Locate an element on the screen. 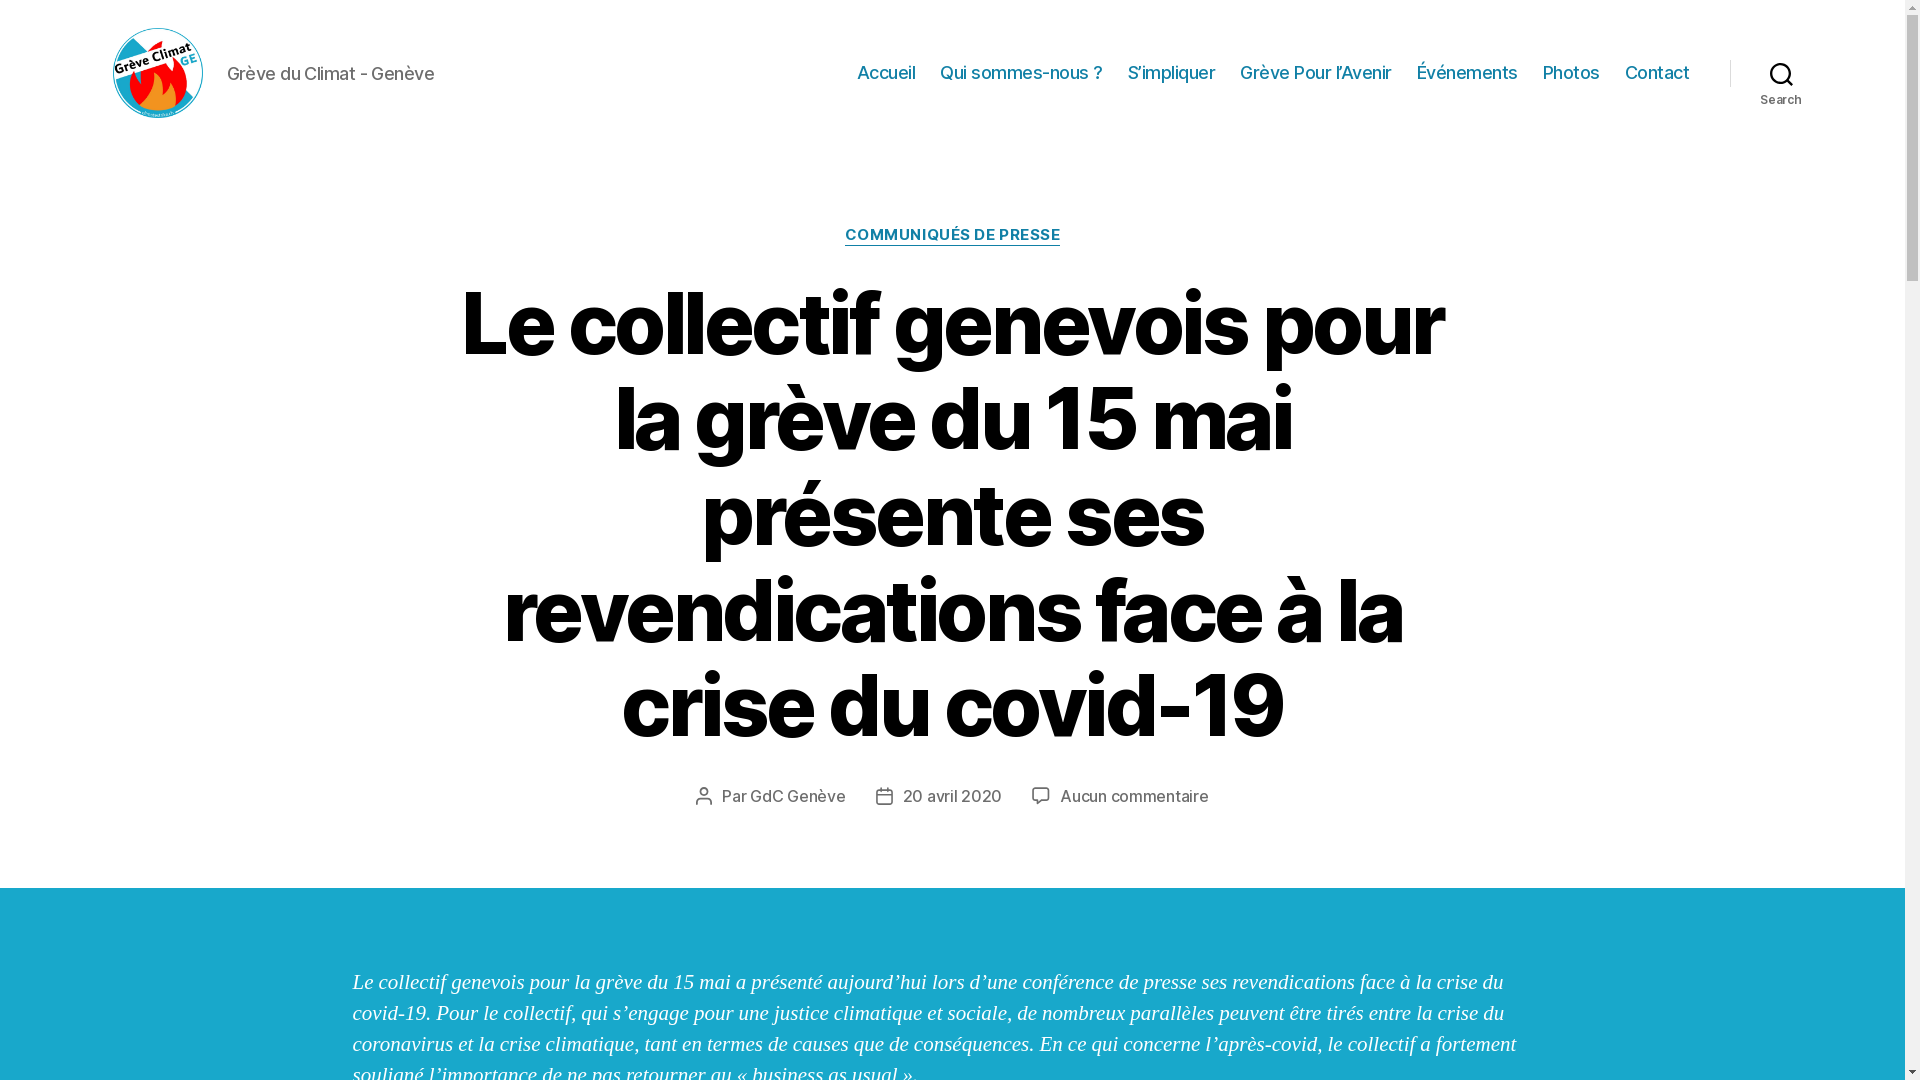 Image resolution: width=1920 pixels, height=1080 pixels. Contact is located at coordinates (1658, 73).